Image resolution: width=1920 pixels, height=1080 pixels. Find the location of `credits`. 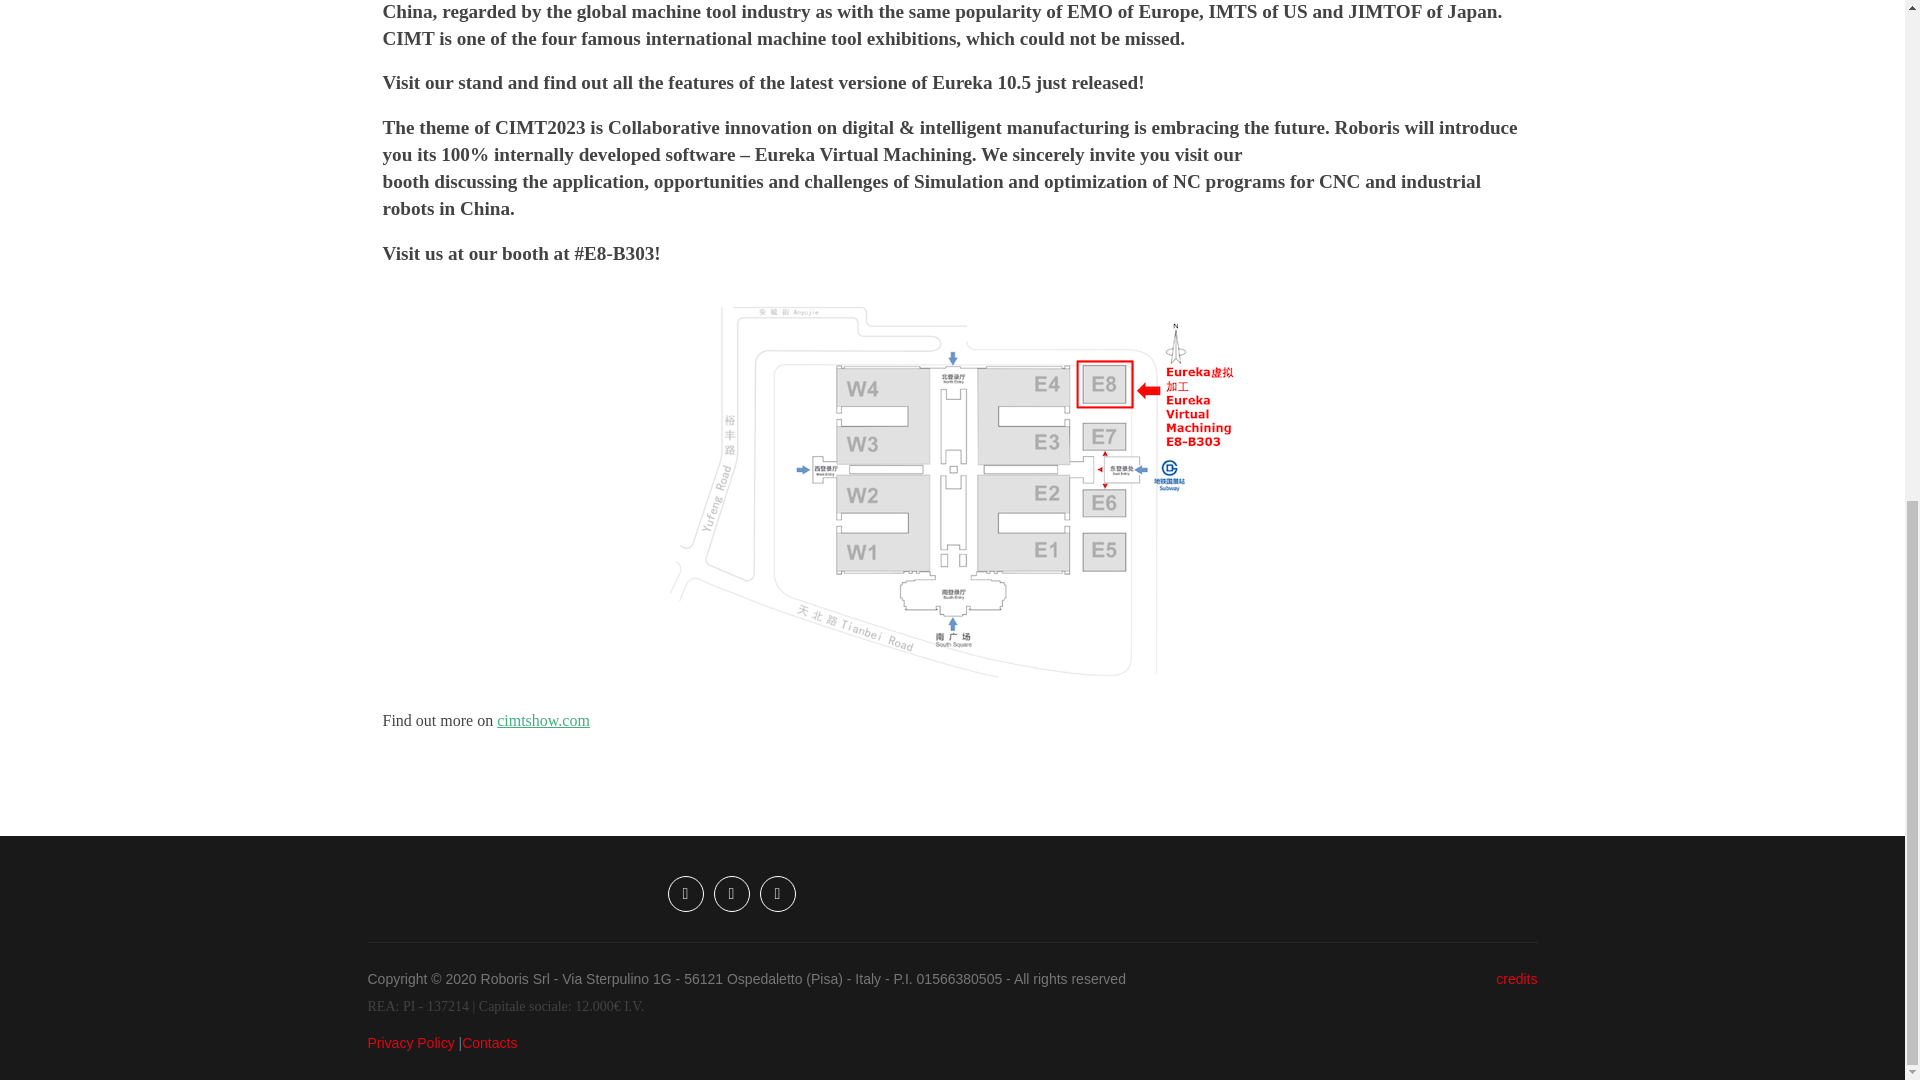

credits is located at coordinates (1516, 978).